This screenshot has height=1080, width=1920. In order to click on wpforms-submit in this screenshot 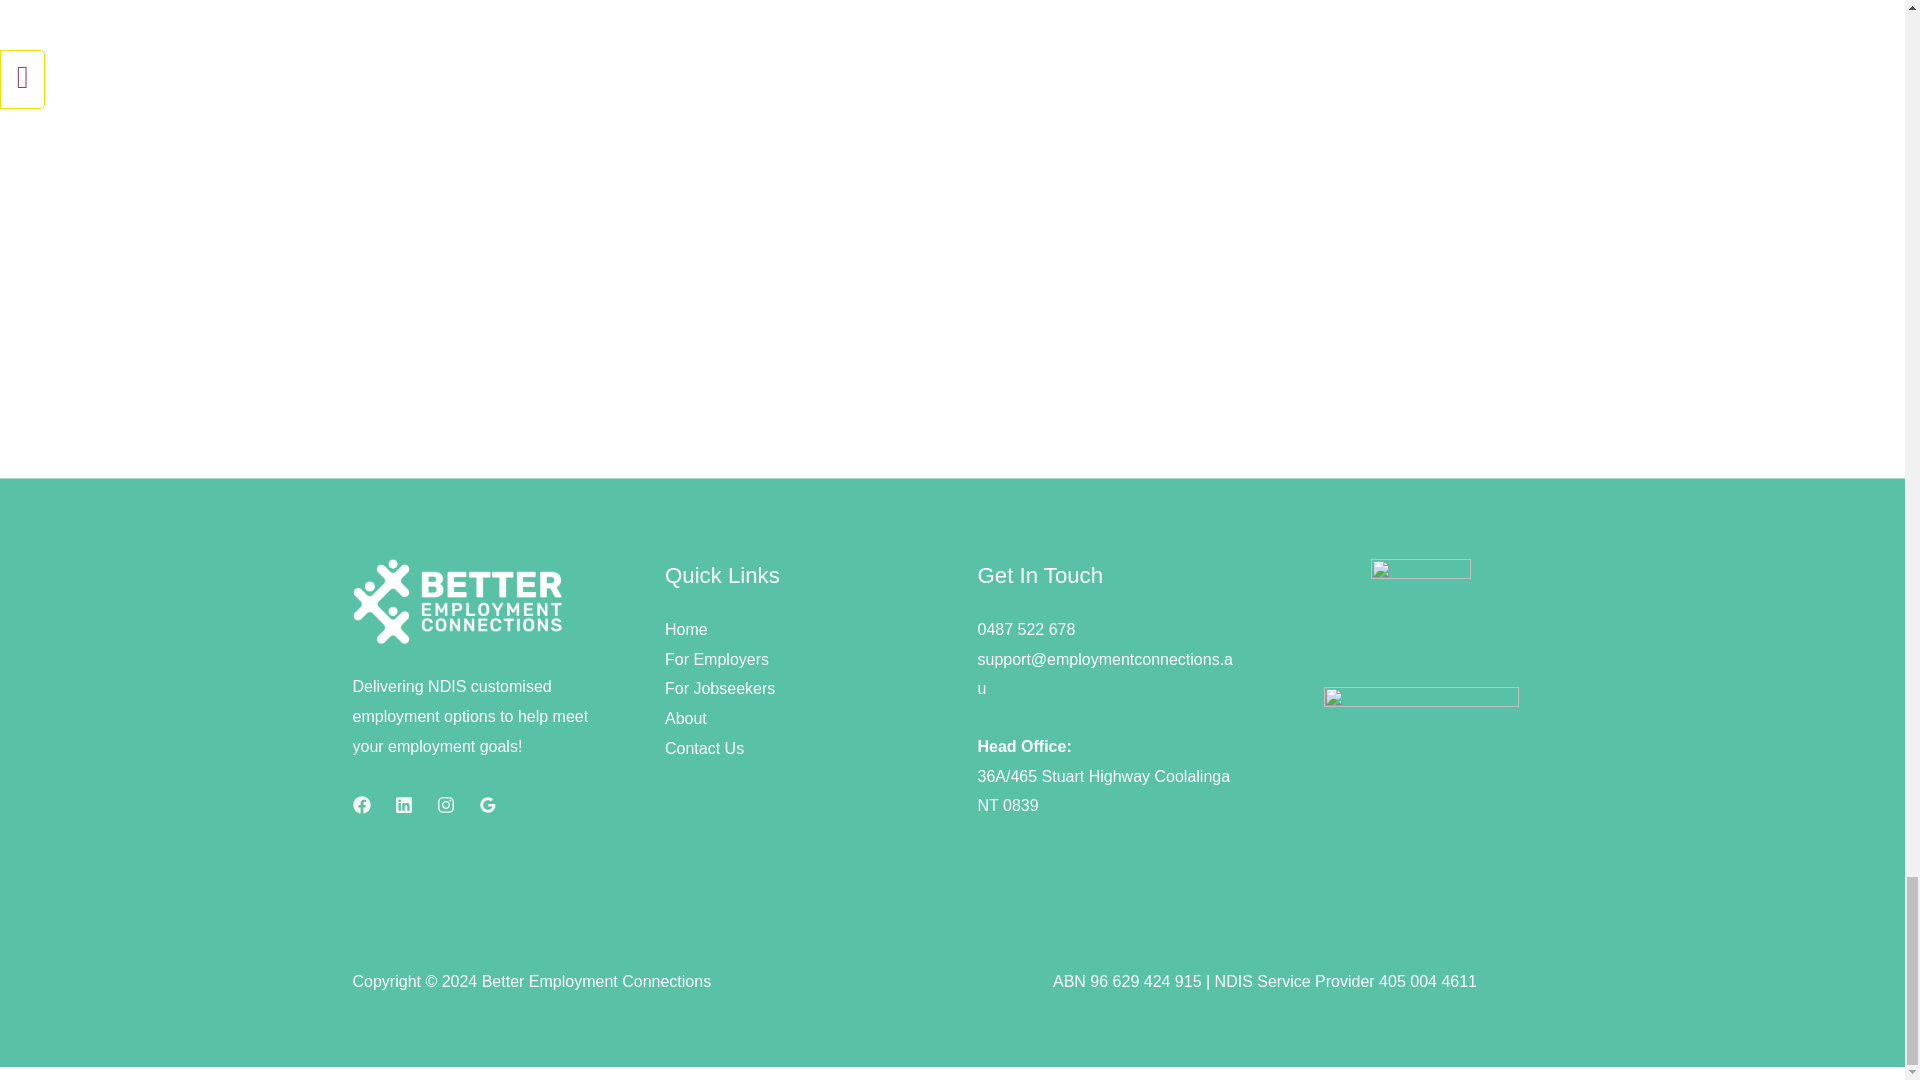, I will do `click(1026, 304)`.